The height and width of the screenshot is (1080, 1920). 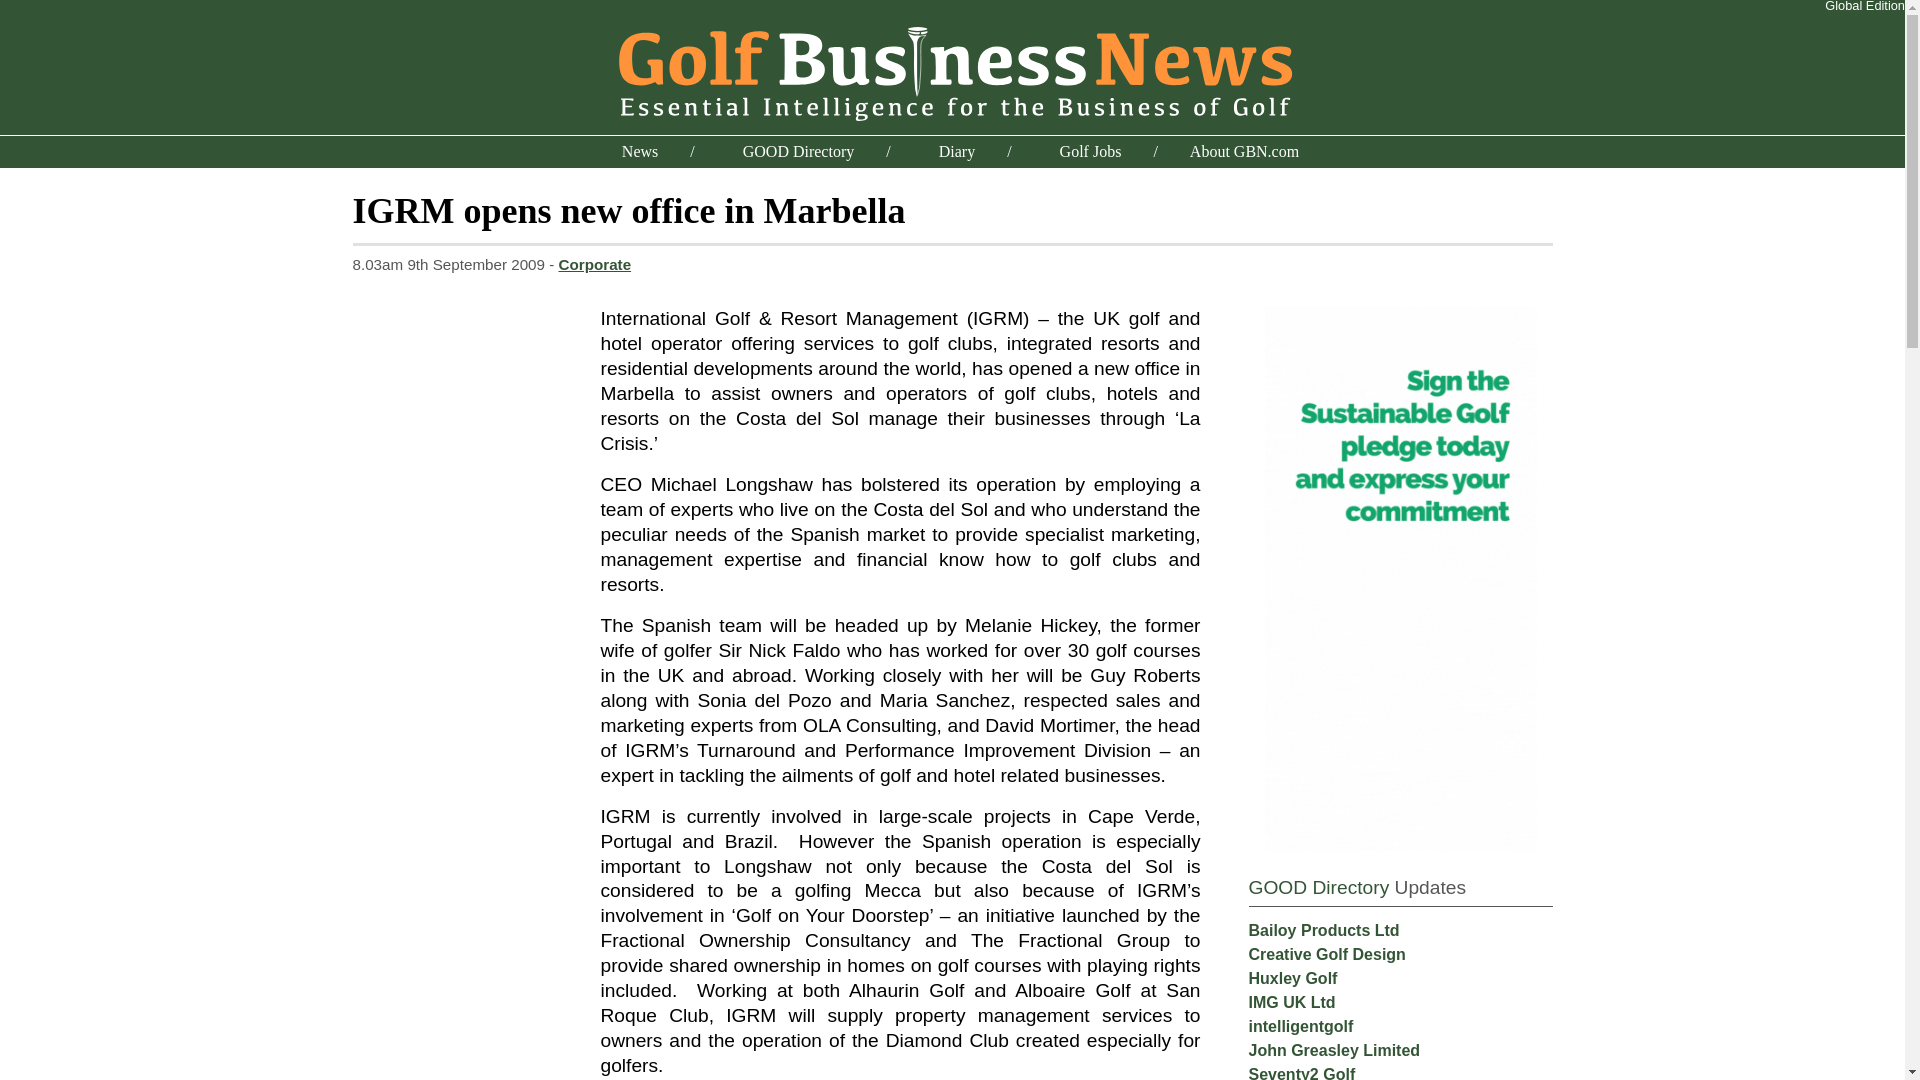 I want to click on IMG UK Ltd, so click(x=1291, y=1002).